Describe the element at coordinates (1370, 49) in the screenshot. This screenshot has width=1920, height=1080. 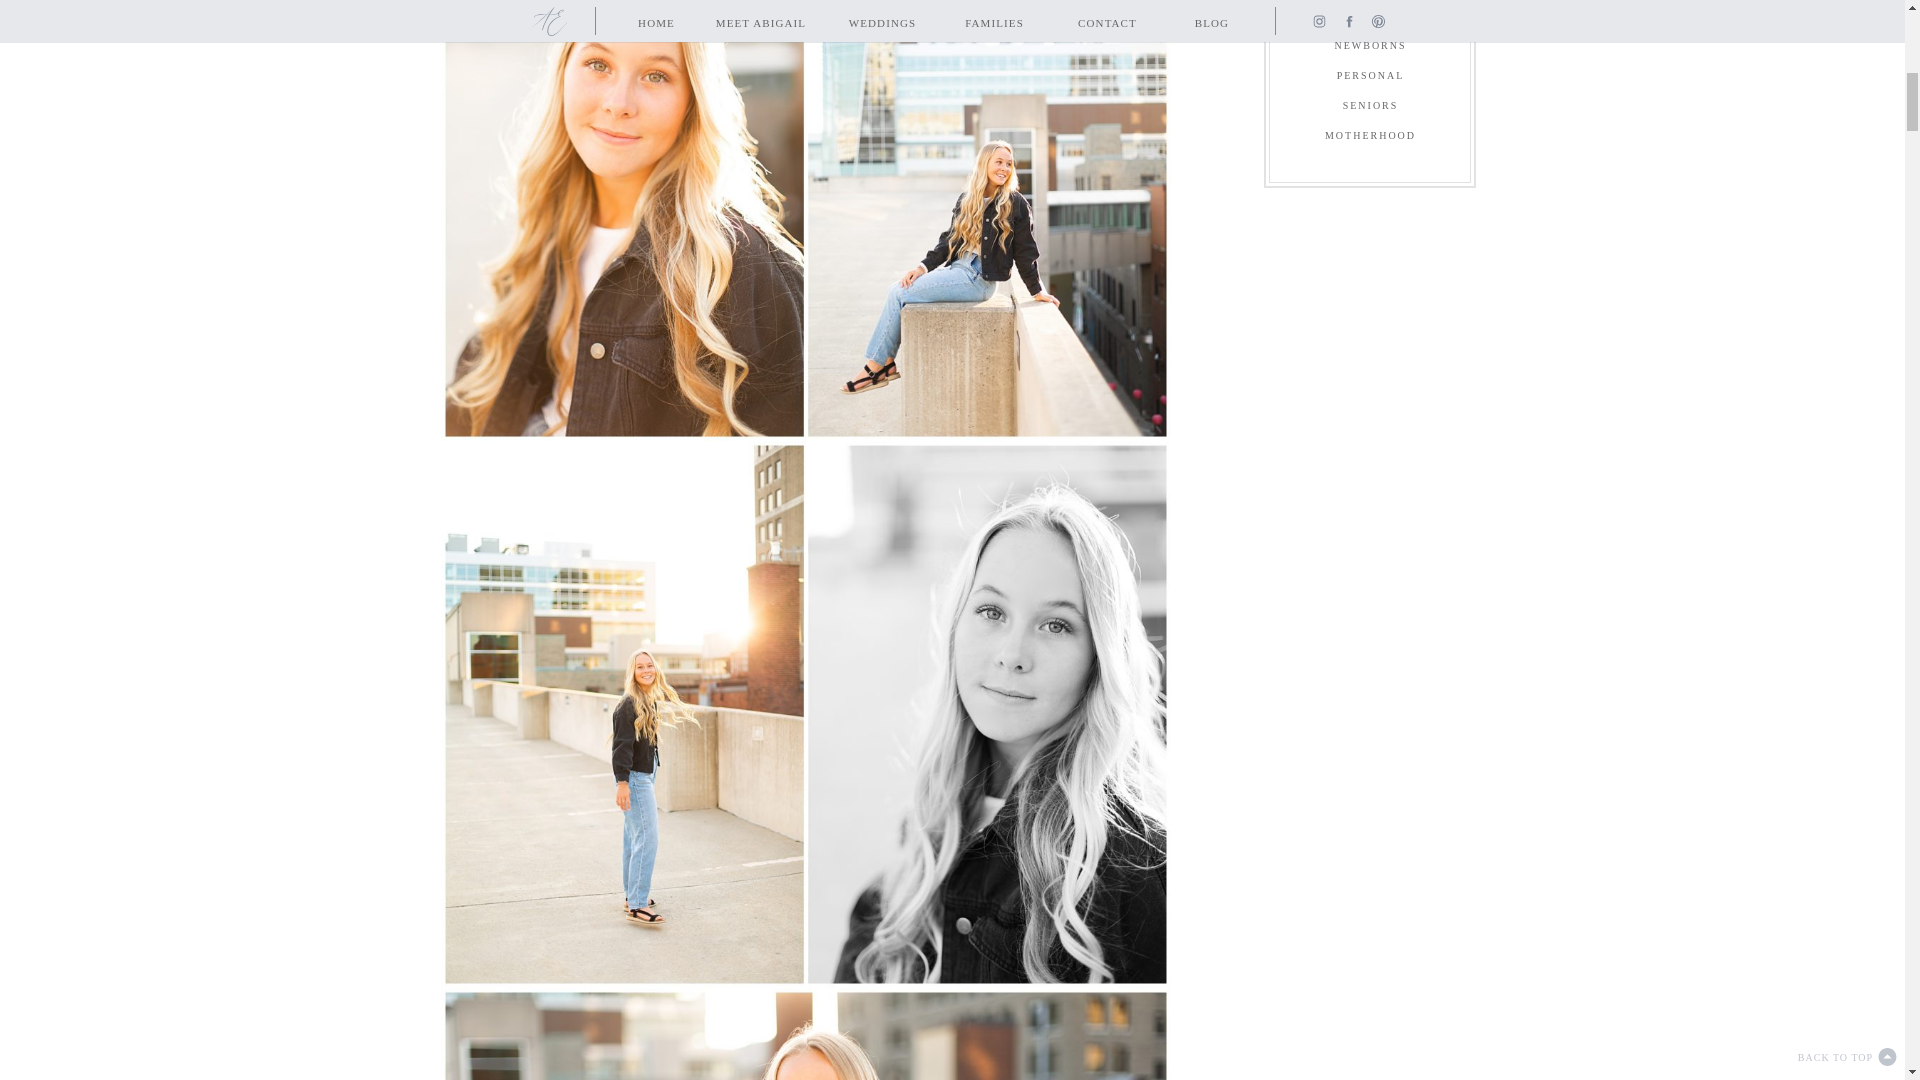
I see `NEWBORNS` at that location.